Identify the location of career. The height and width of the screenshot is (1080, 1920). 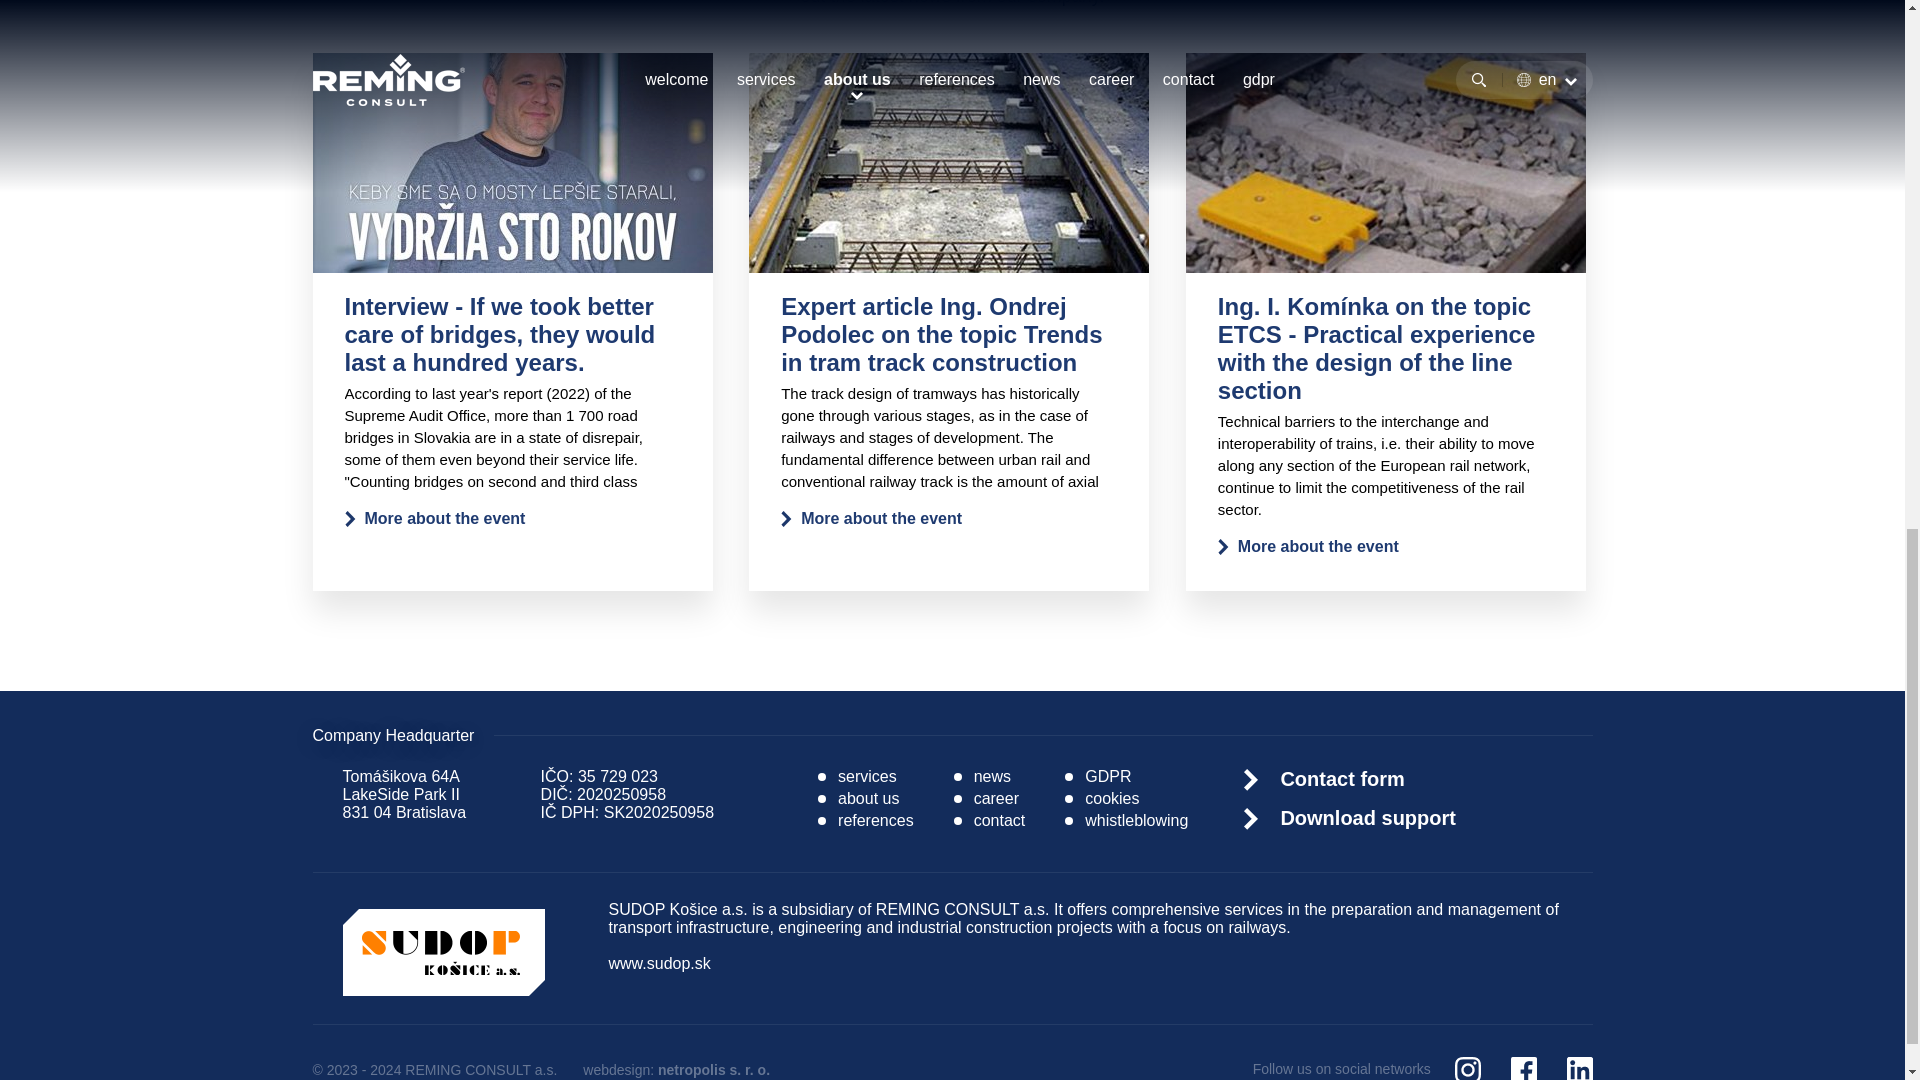
(986, 798).